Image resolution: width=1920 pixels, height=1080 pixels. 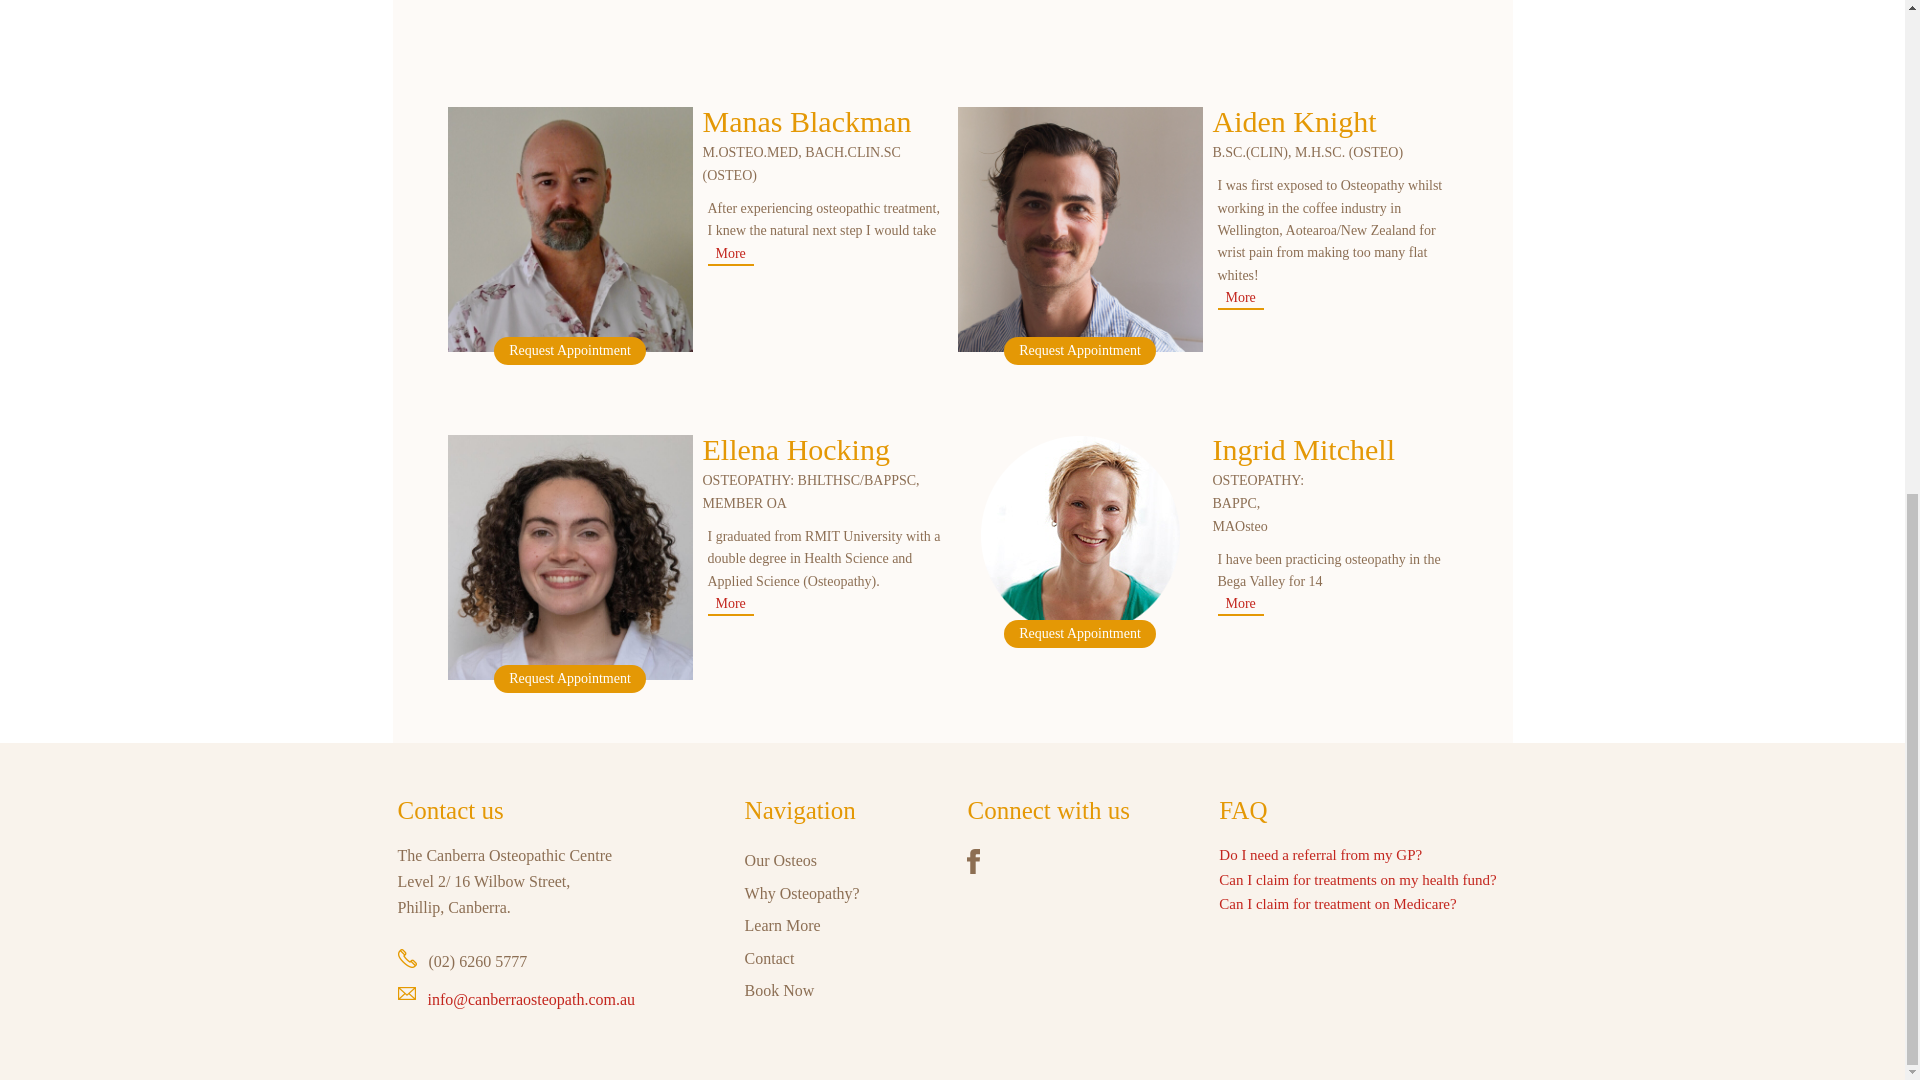 I want to click on More, so click(x=1240, y=606).